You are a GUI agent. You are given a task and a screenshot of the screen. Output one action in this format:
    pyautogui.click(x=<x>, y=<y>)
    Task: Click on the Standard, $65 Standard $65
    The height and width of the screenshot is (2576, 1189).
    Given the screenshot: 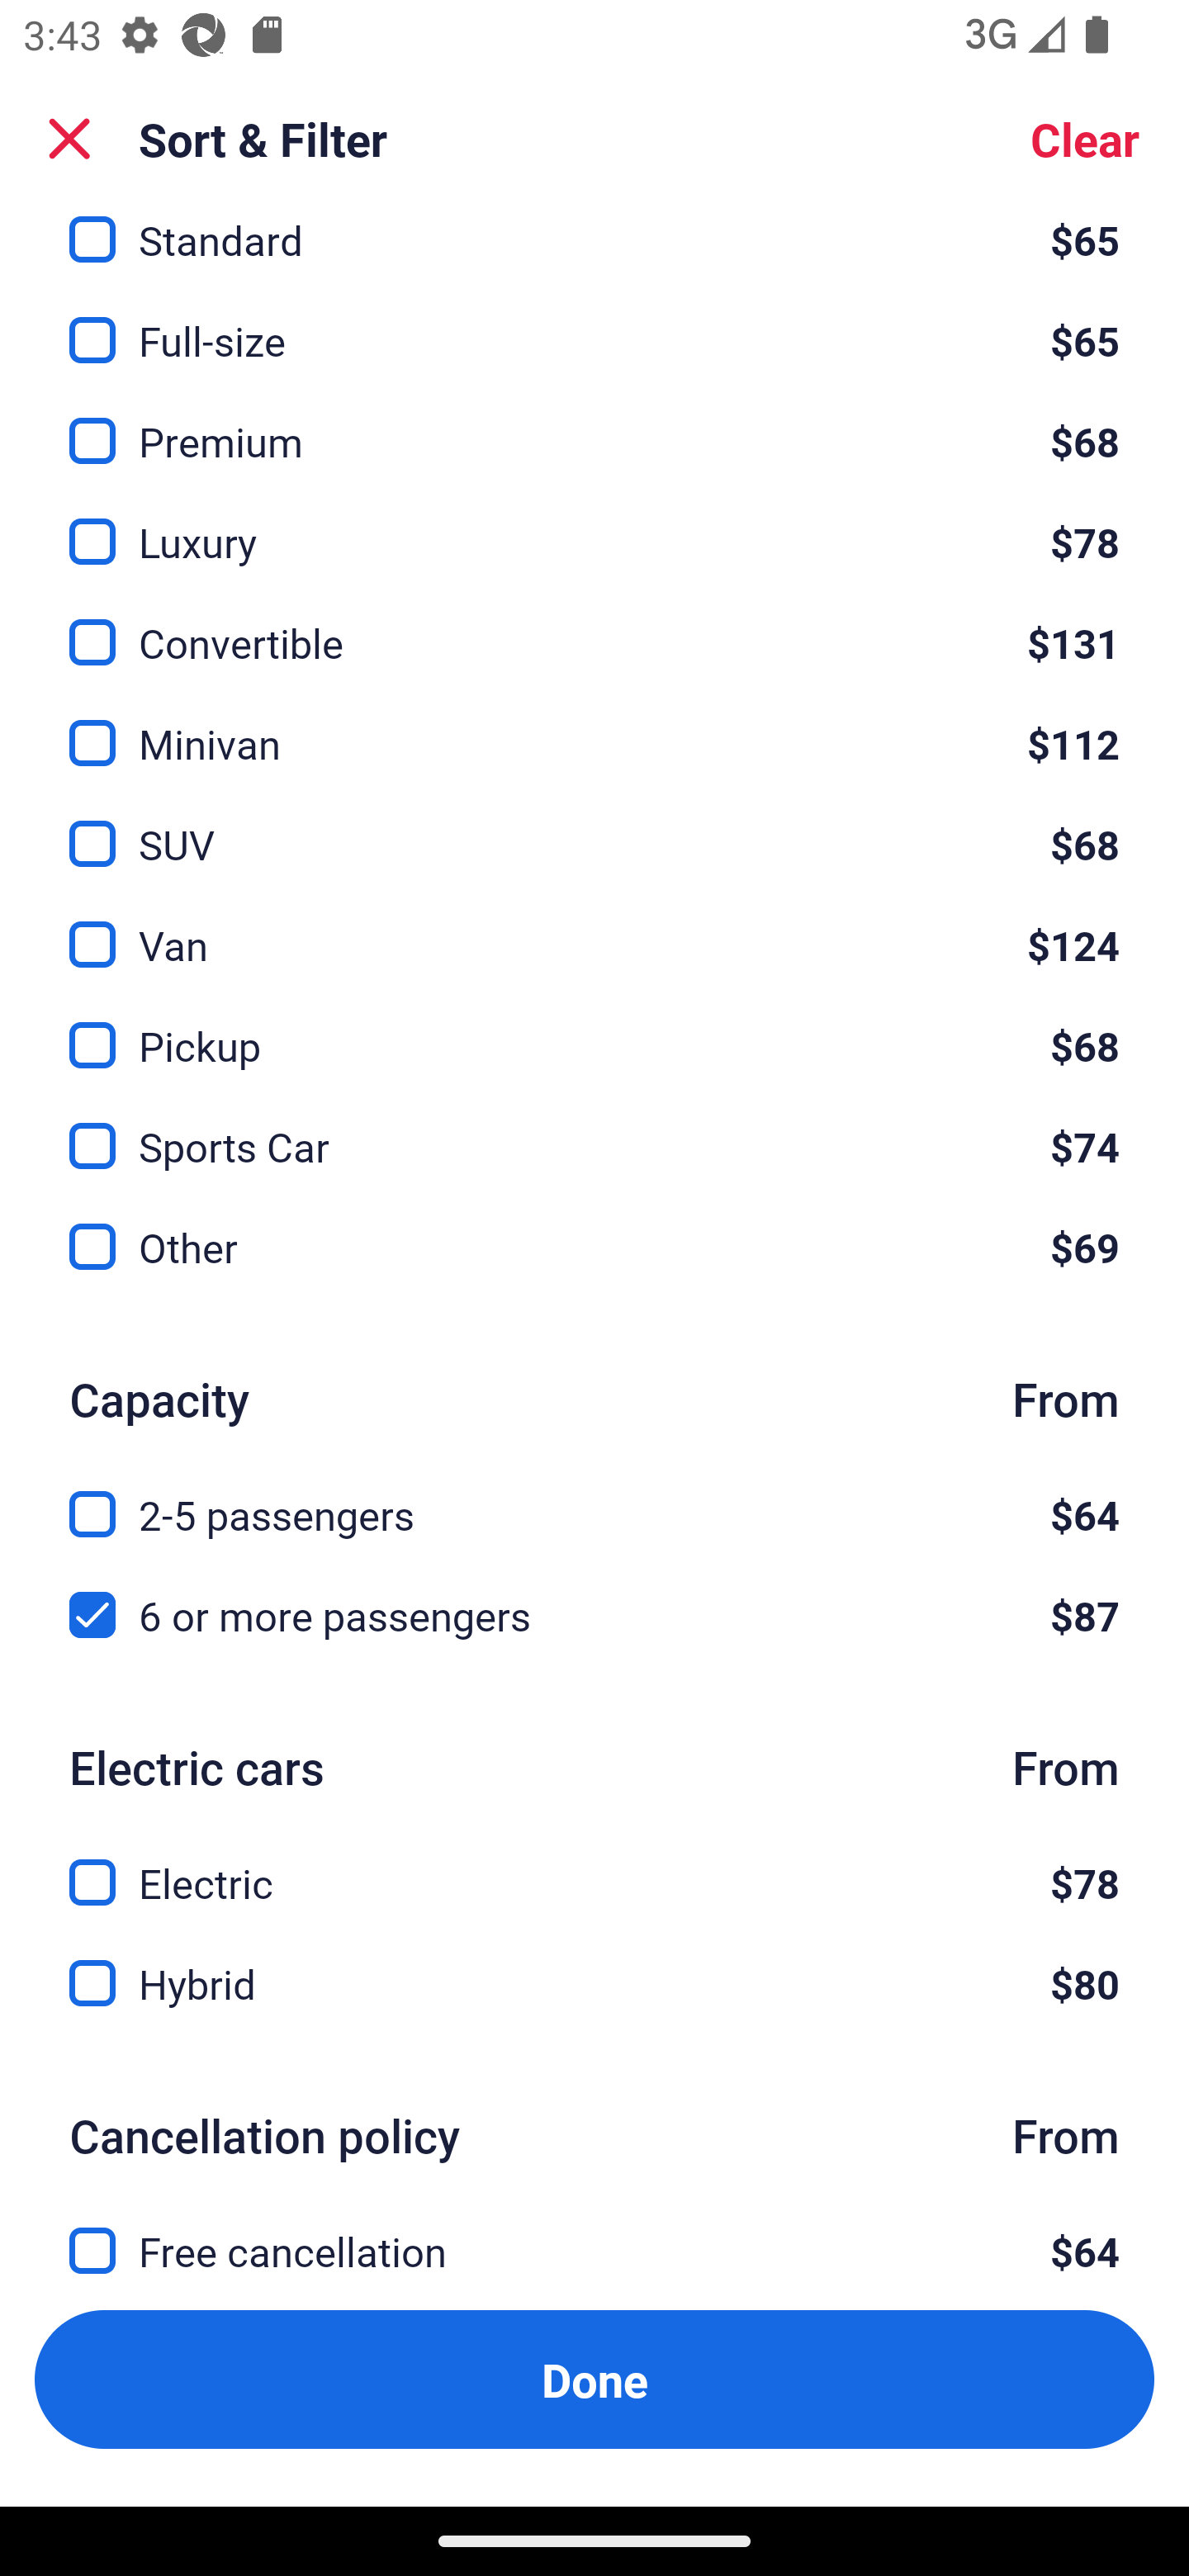 What is the action you would take?
    pyautogui.click(x=594, y=239)
    